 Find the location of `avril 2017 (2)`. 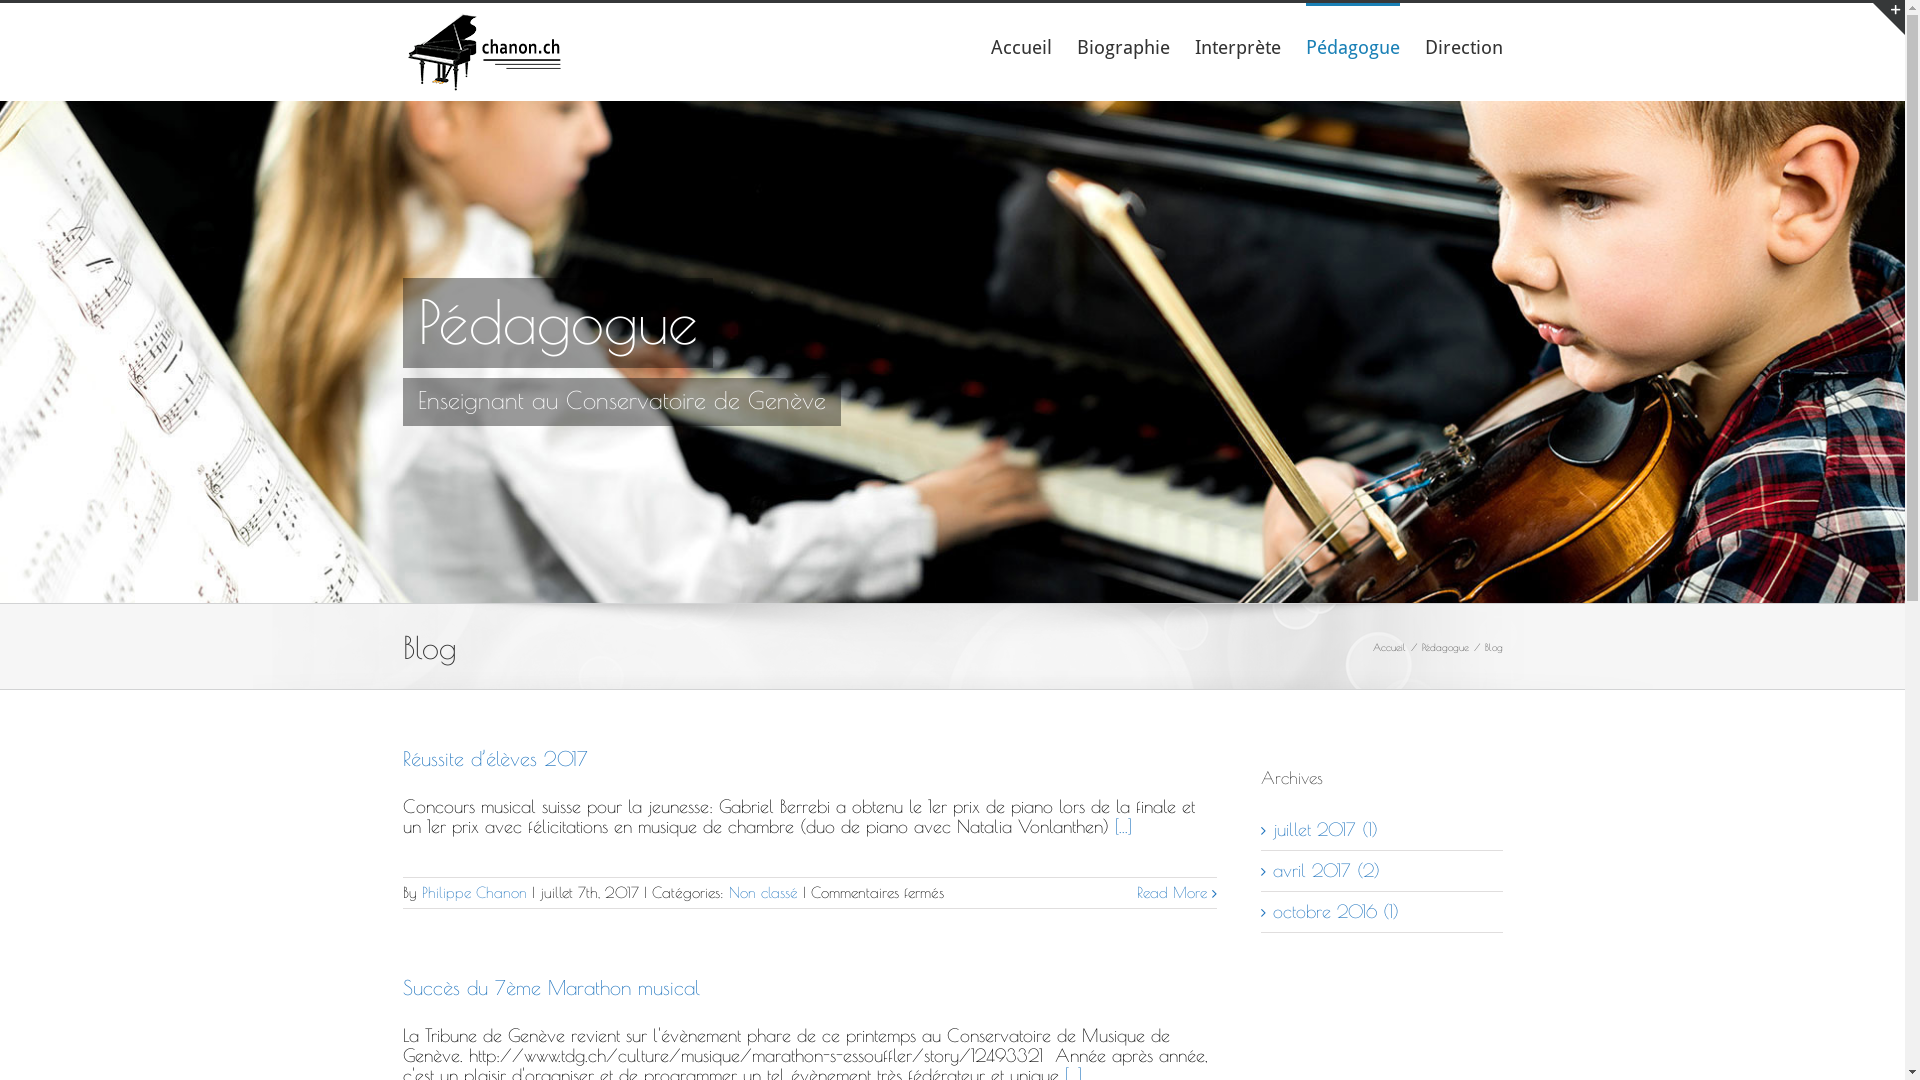

avril 2017 (2) is located at coordinates (1326, 870).